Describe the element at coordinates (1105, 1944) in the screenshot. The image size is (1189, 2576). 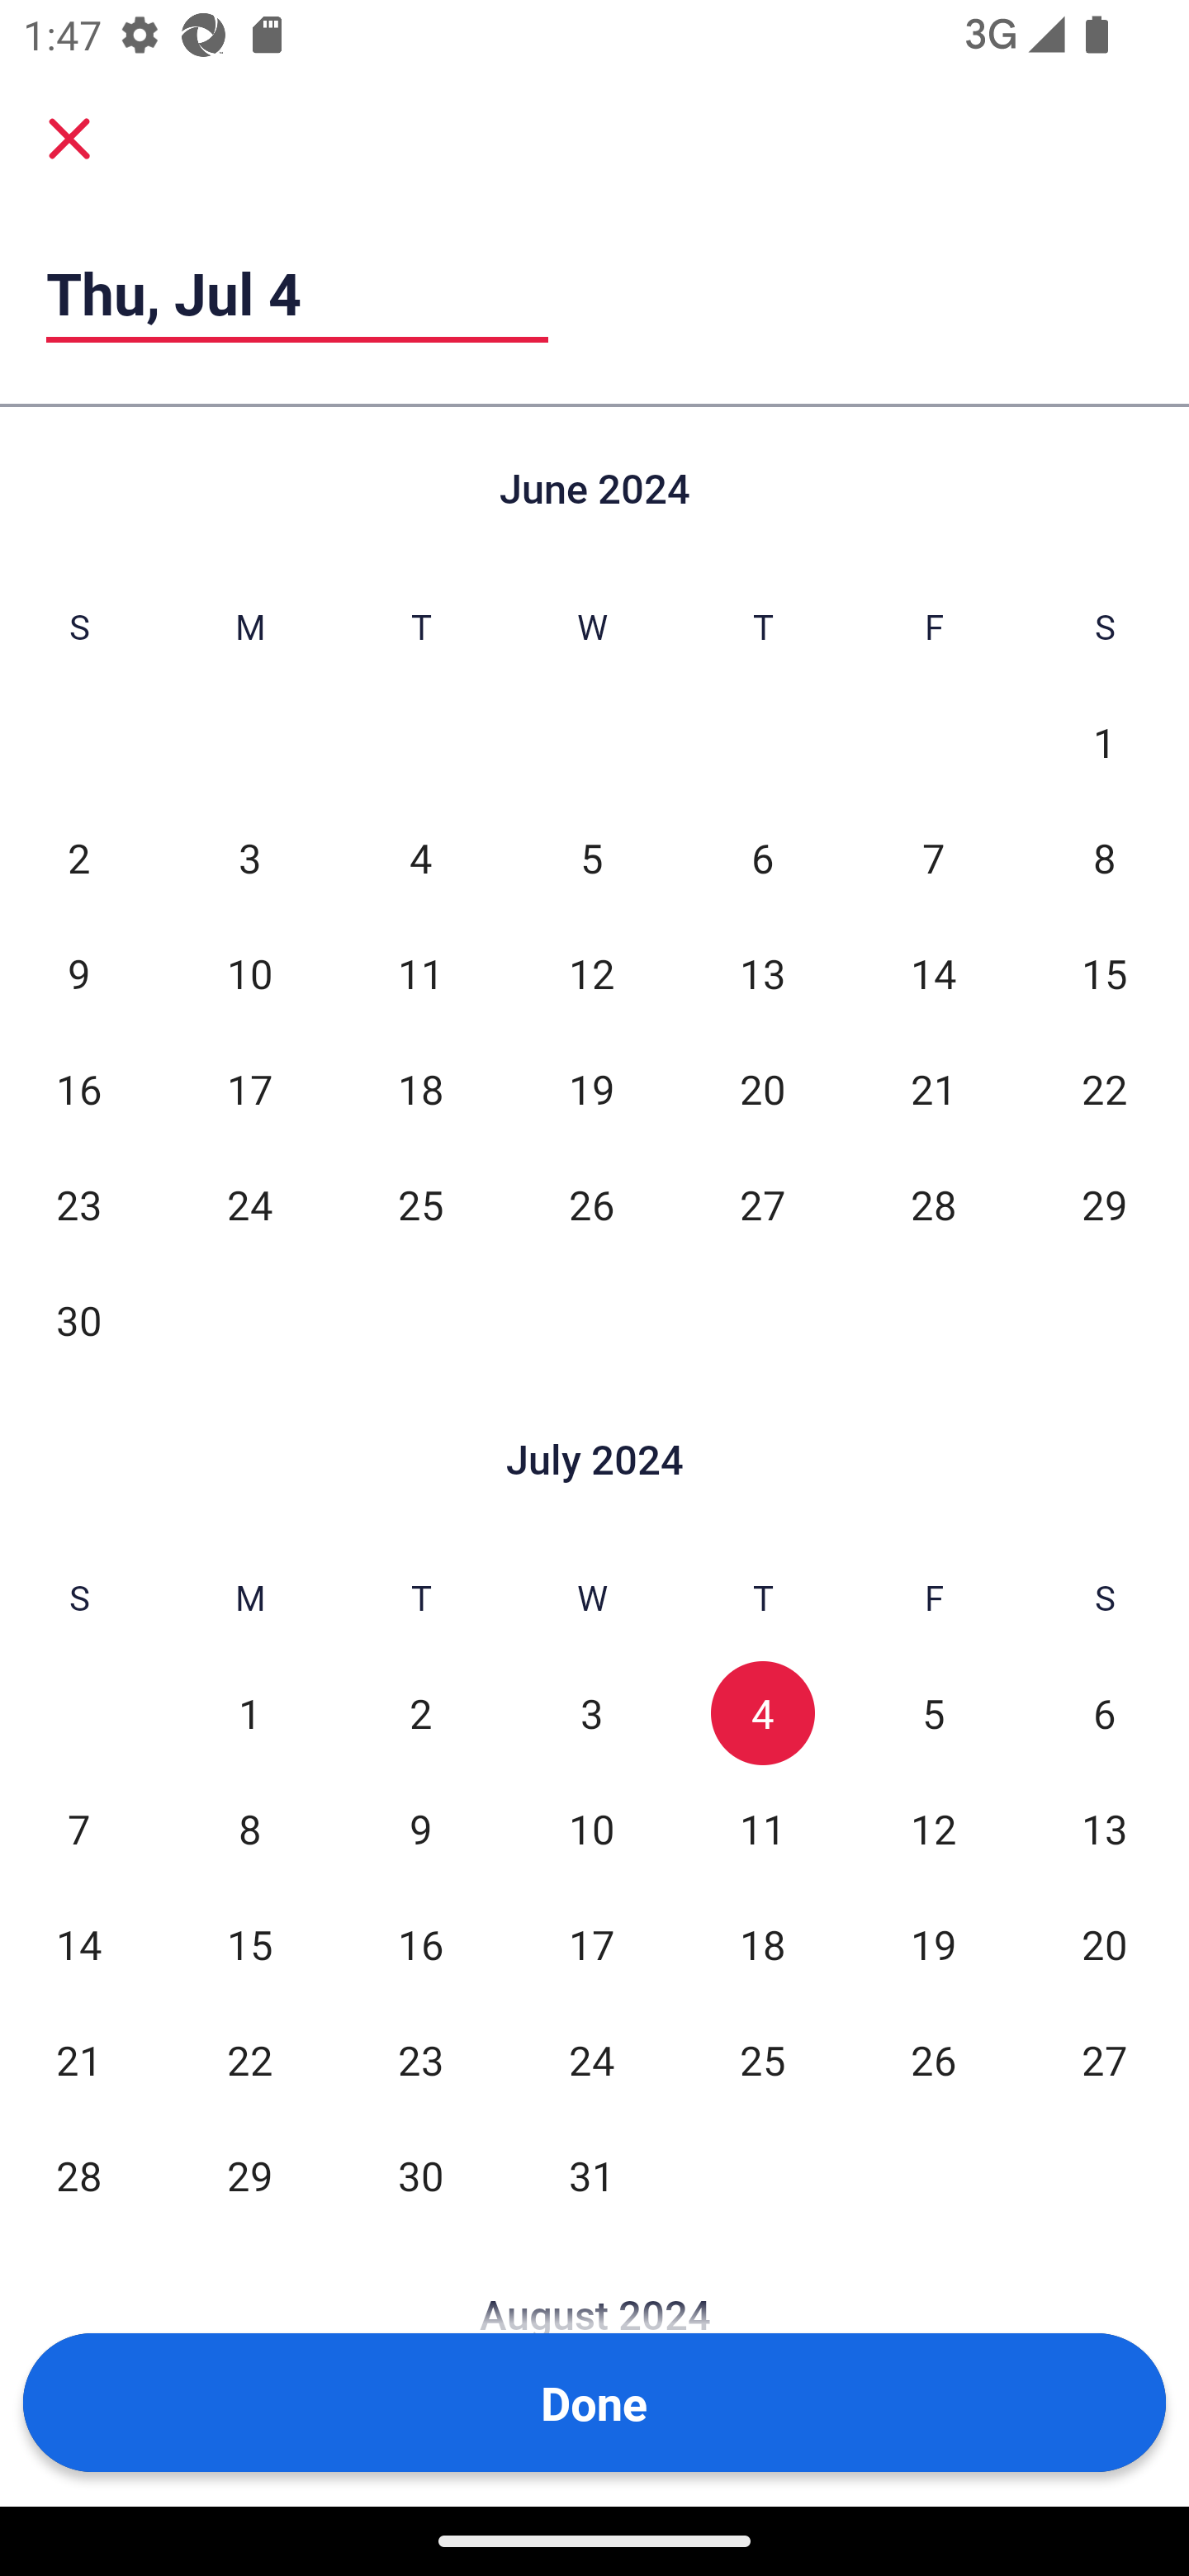
I see `20 Sat, Jul 20, Not Selected` at that location.